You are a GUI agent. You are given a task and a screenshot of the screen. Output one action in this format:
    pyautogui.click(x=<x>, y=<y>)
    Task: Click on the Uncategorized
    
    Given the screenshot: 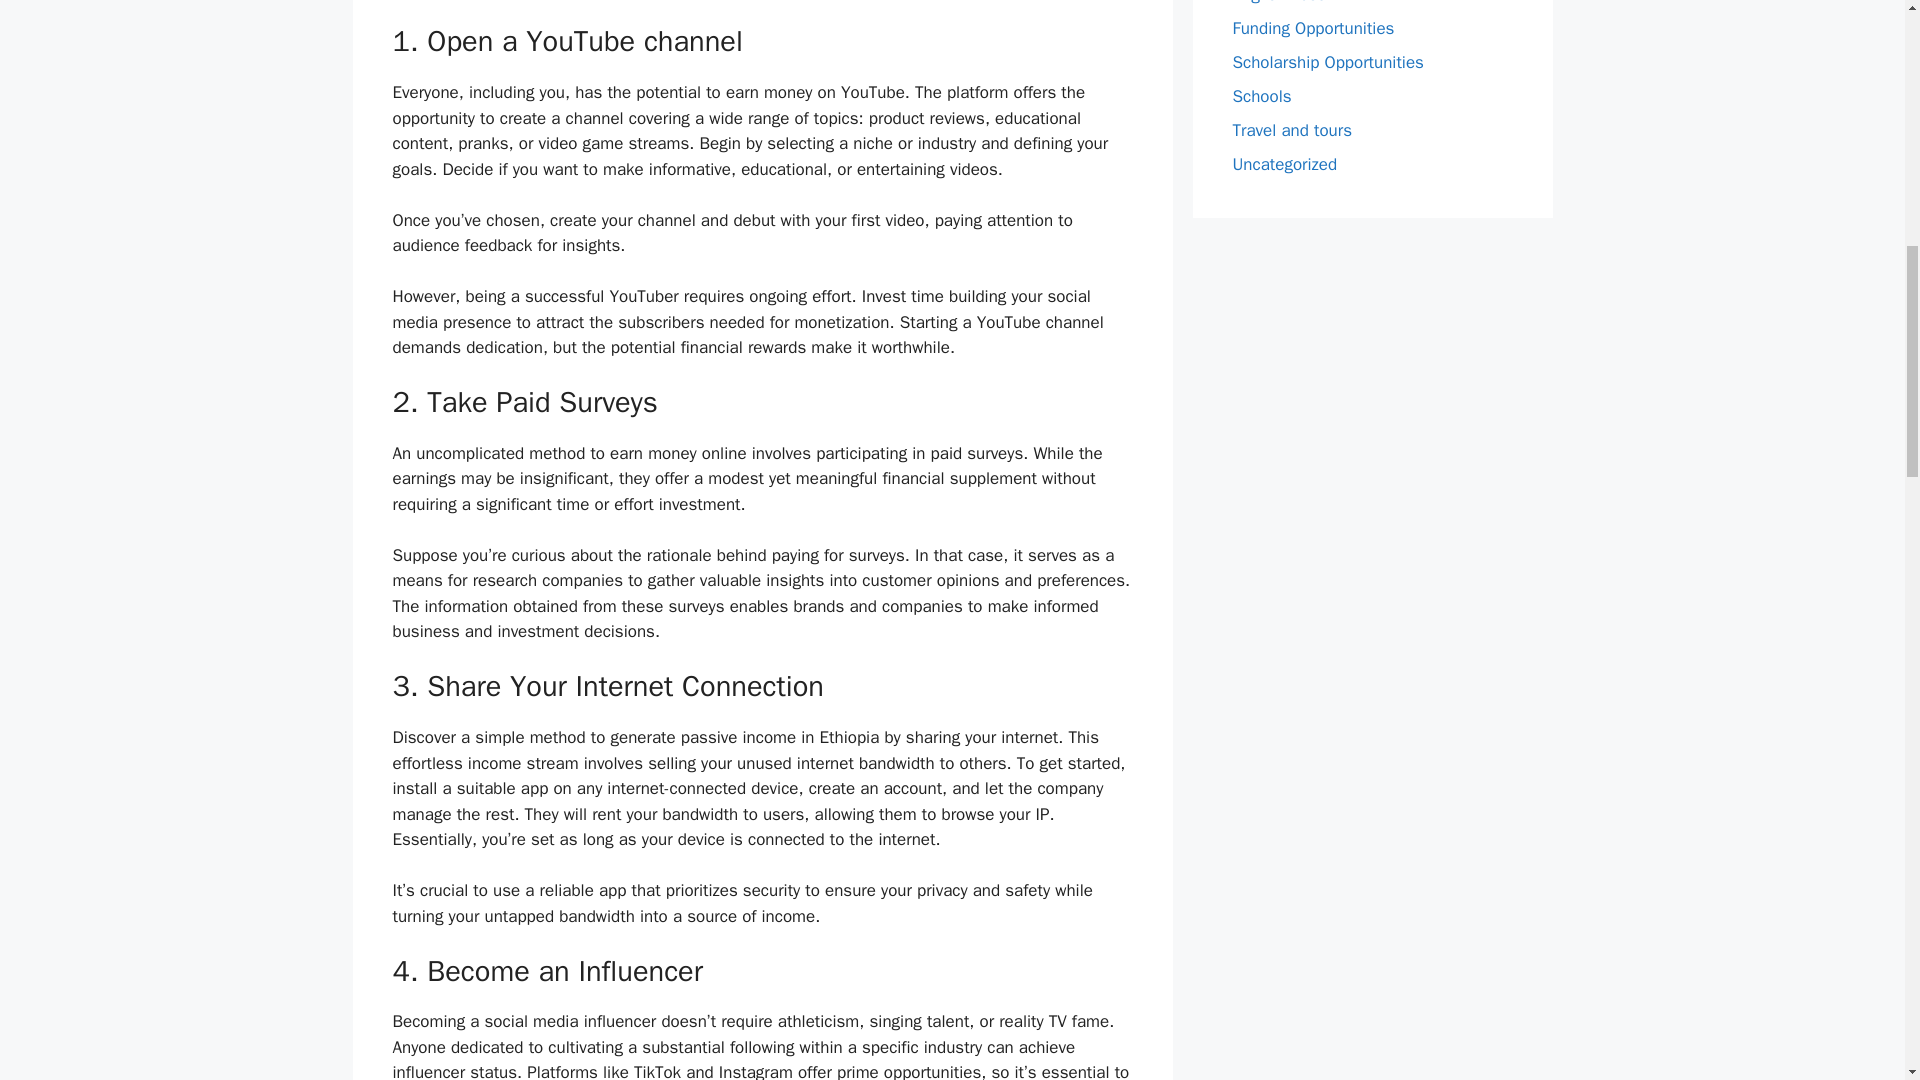 What is the action you would take?
    pyautogui.click(x=1284, y=164)
    